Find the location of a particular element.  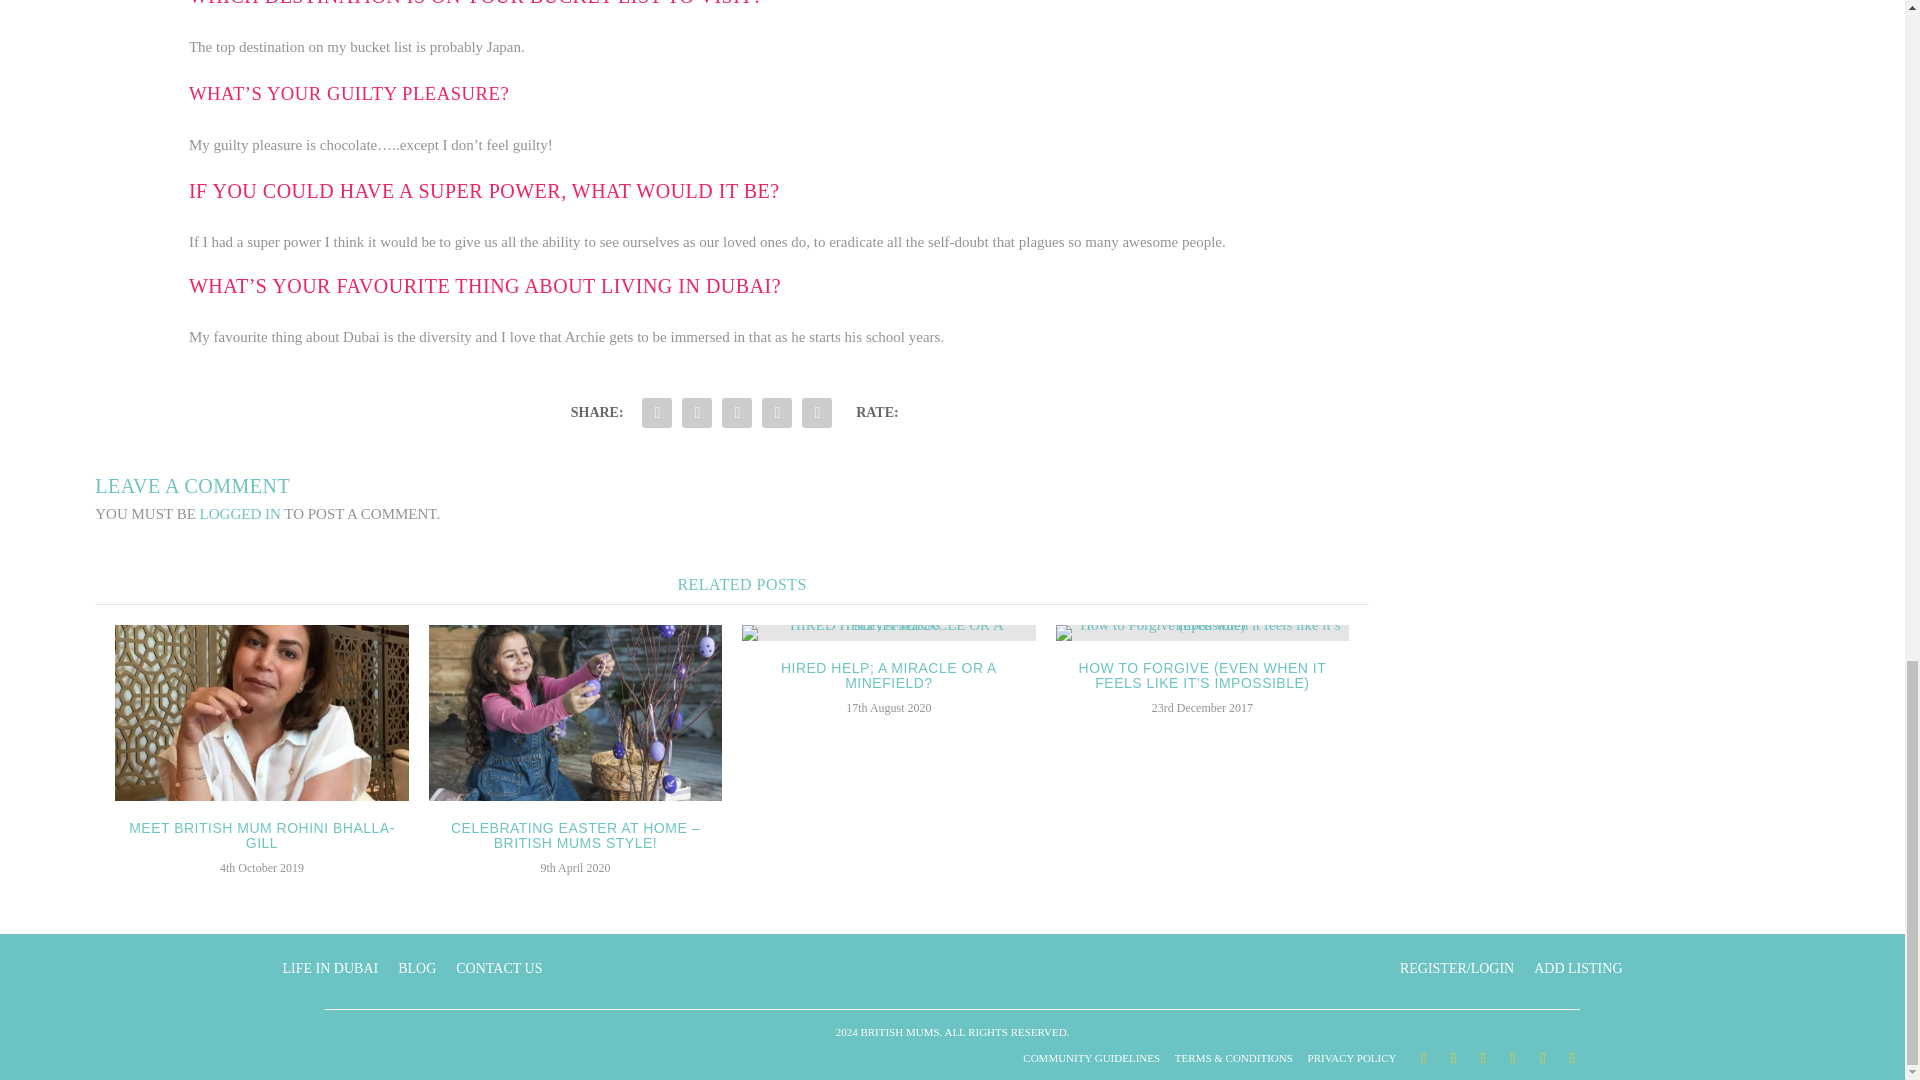

Meet British Mum Rohini Bhalla-Gill is located at coordinates (261, 713).